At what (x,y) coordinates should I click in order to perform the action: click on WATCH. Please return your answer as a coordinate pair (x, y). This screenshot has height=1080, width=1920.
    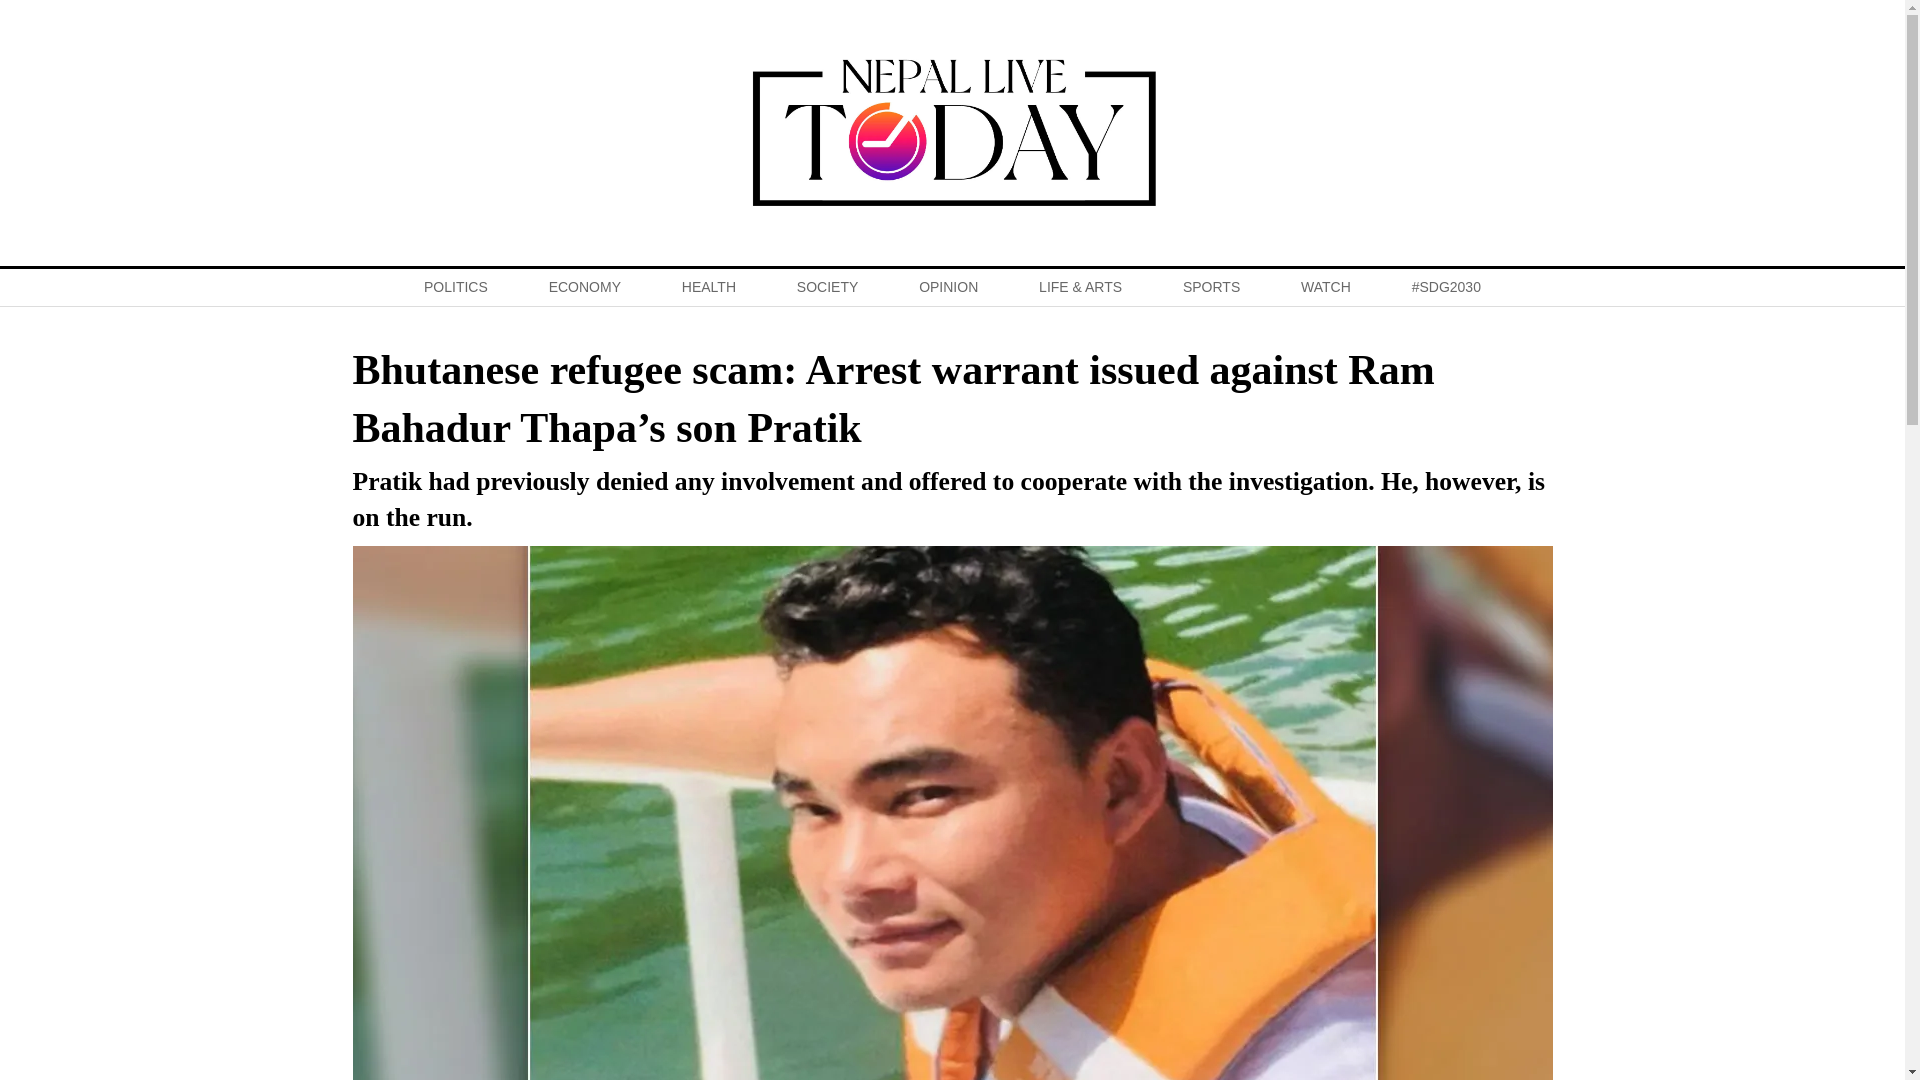
    Looking at the image, I should click on (1326, 286).